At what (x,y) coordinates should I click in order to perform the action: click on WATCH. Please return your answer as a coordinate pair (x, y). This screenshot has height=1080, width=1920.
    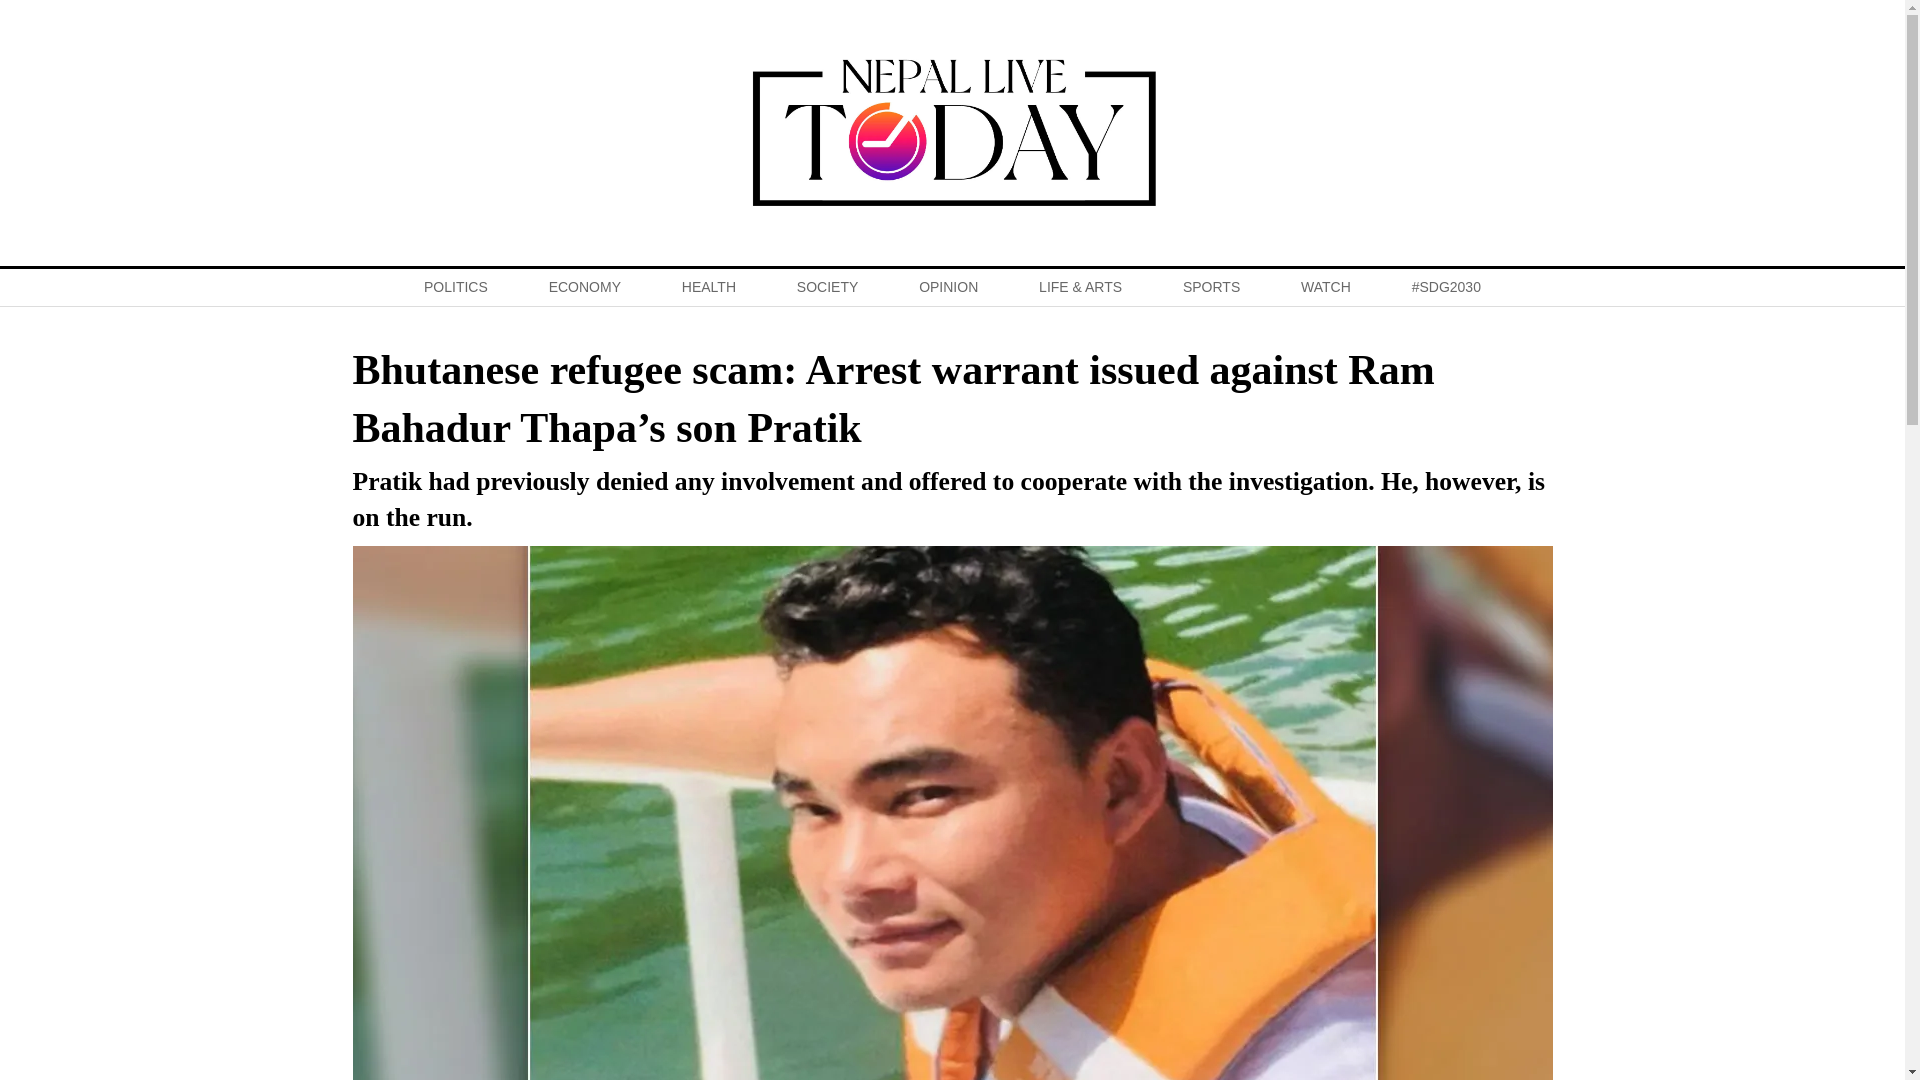
    Looking at the image, I should click on (1326, 286).